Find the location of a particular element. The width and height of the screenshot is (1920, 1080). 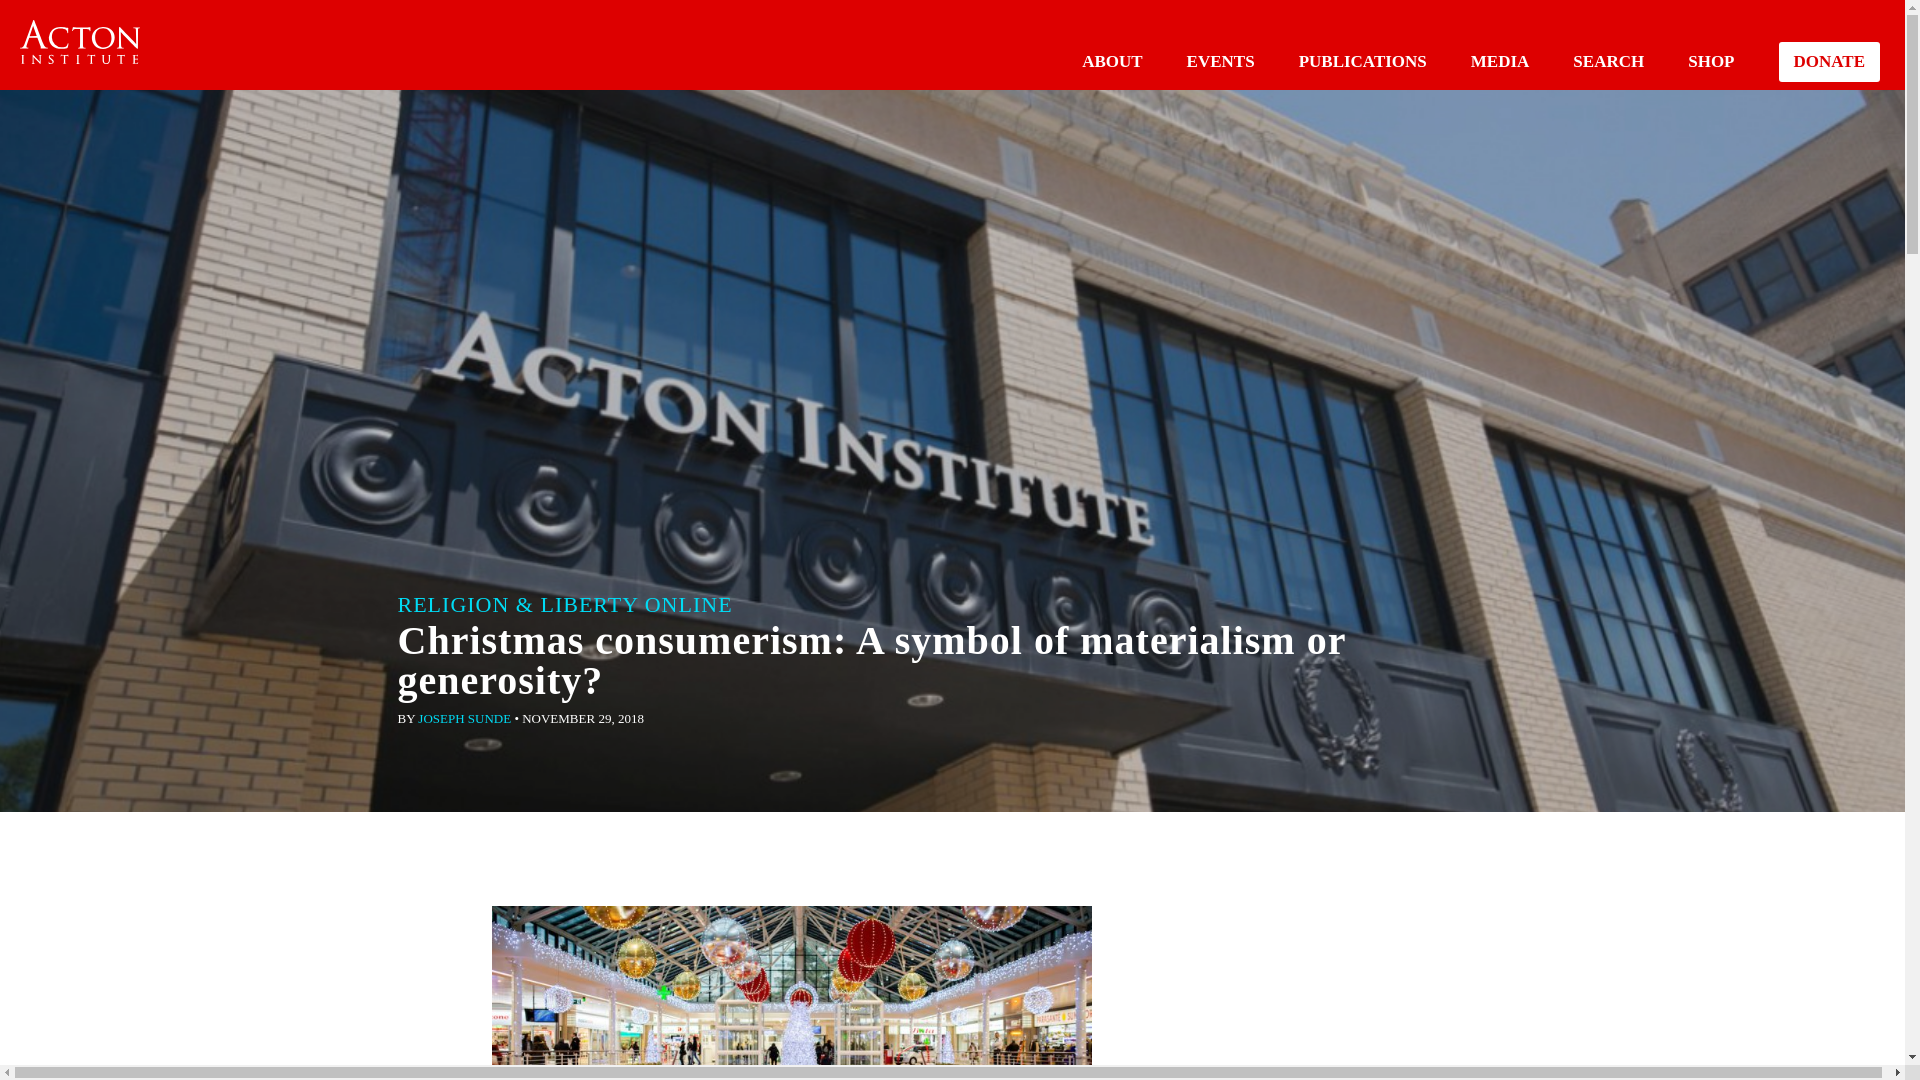

MEDIA is located at coordinates (1500, 61).